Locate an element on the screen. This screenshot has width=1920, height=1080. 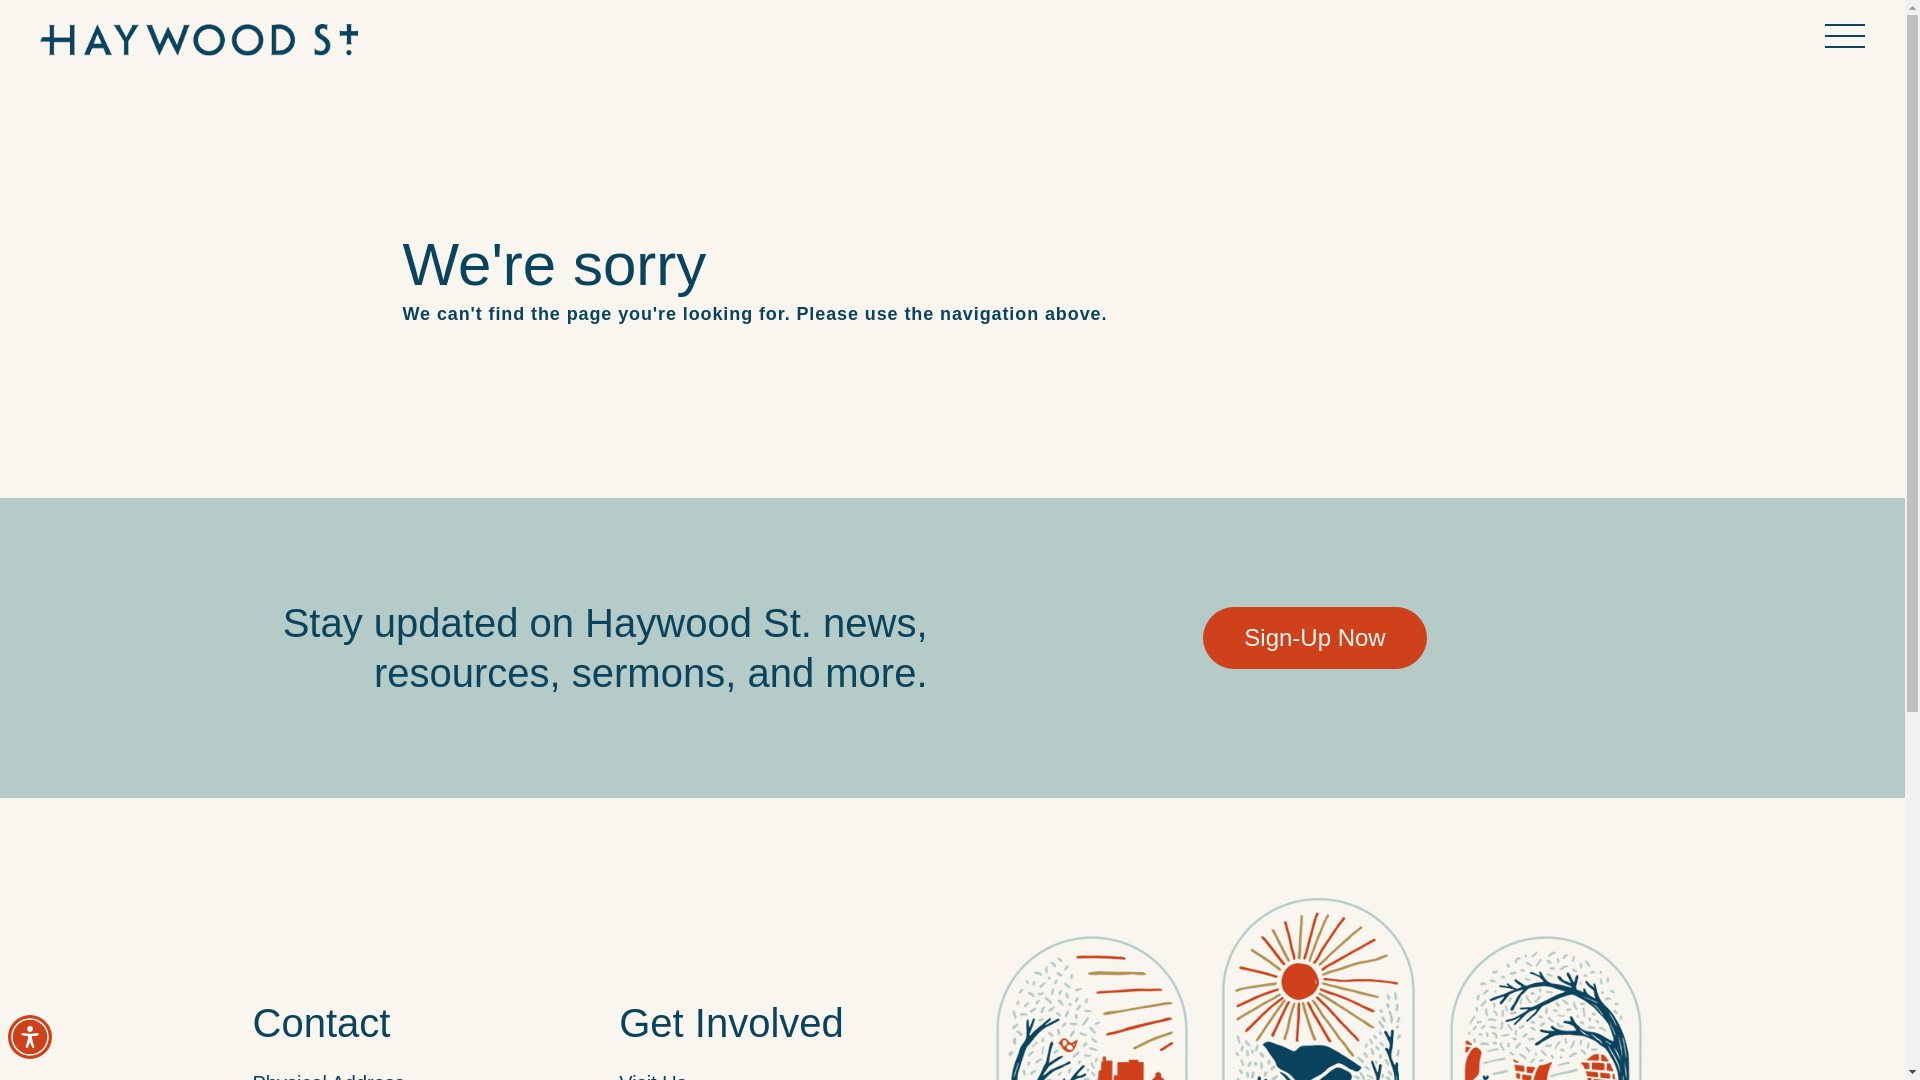
Accessibility Menu is located at coordinates (29, 1037).